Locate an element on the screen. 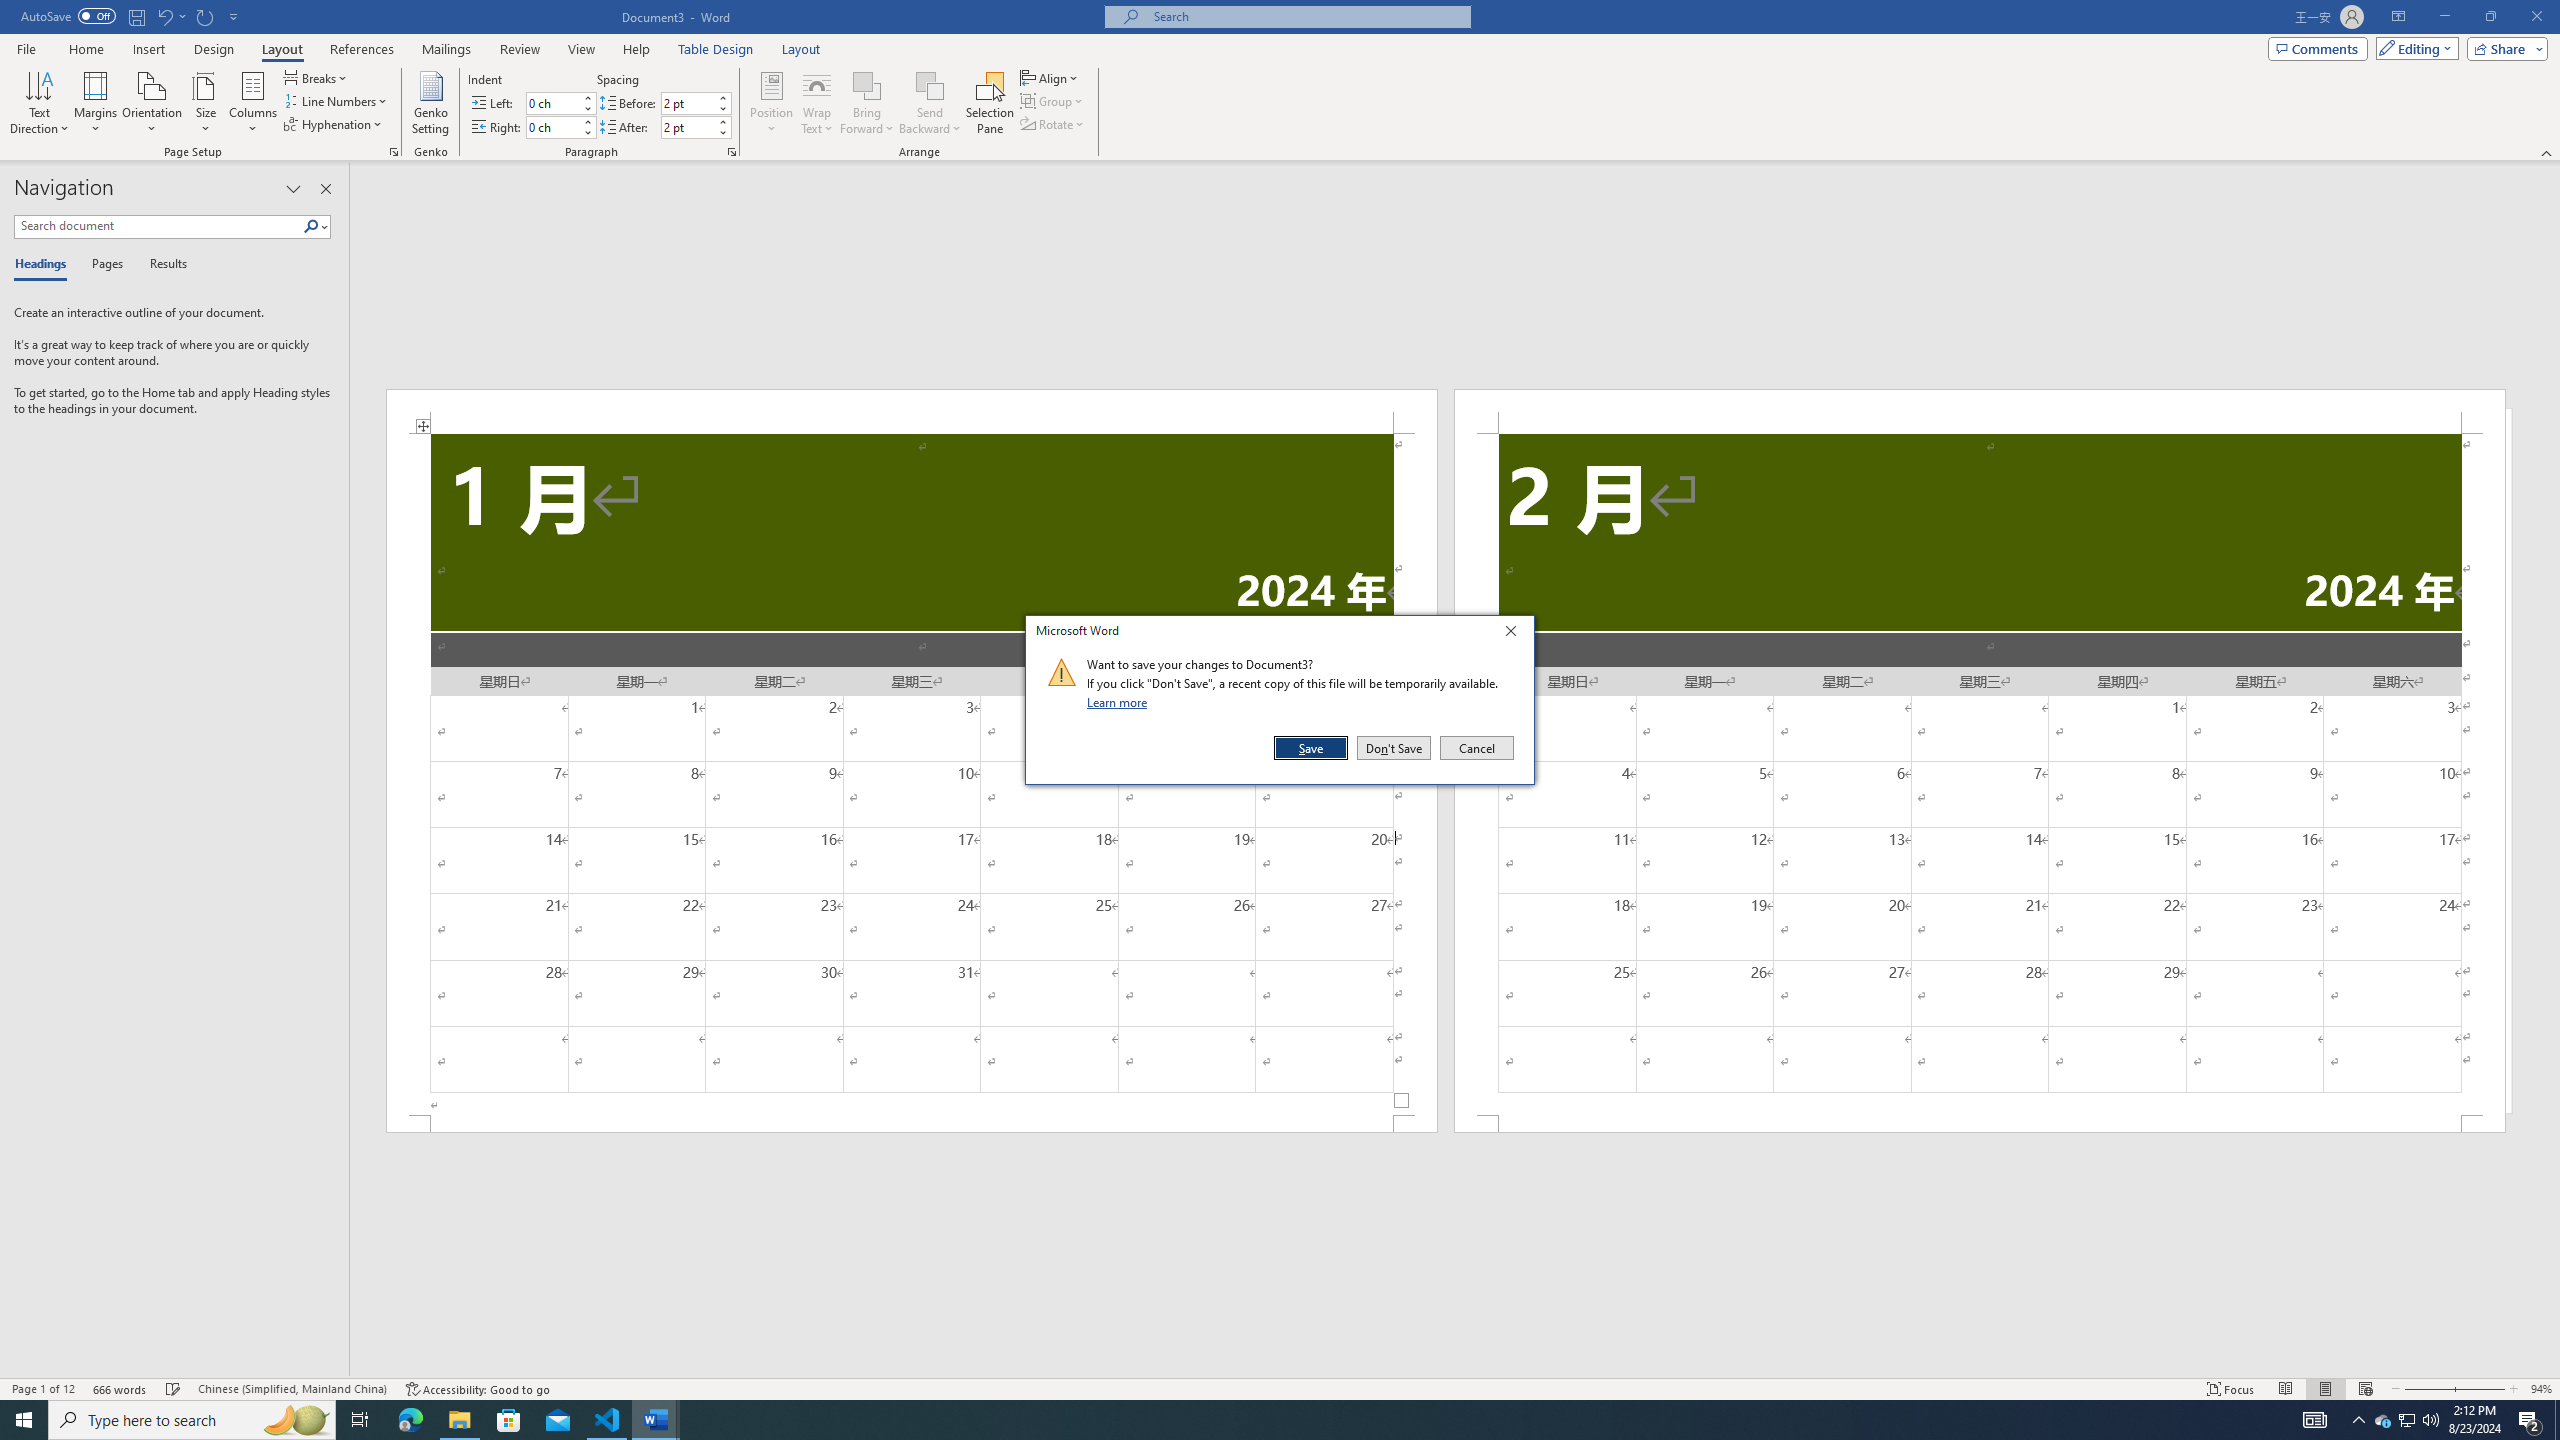  Bring Forward is located at coordinates (866, 103).